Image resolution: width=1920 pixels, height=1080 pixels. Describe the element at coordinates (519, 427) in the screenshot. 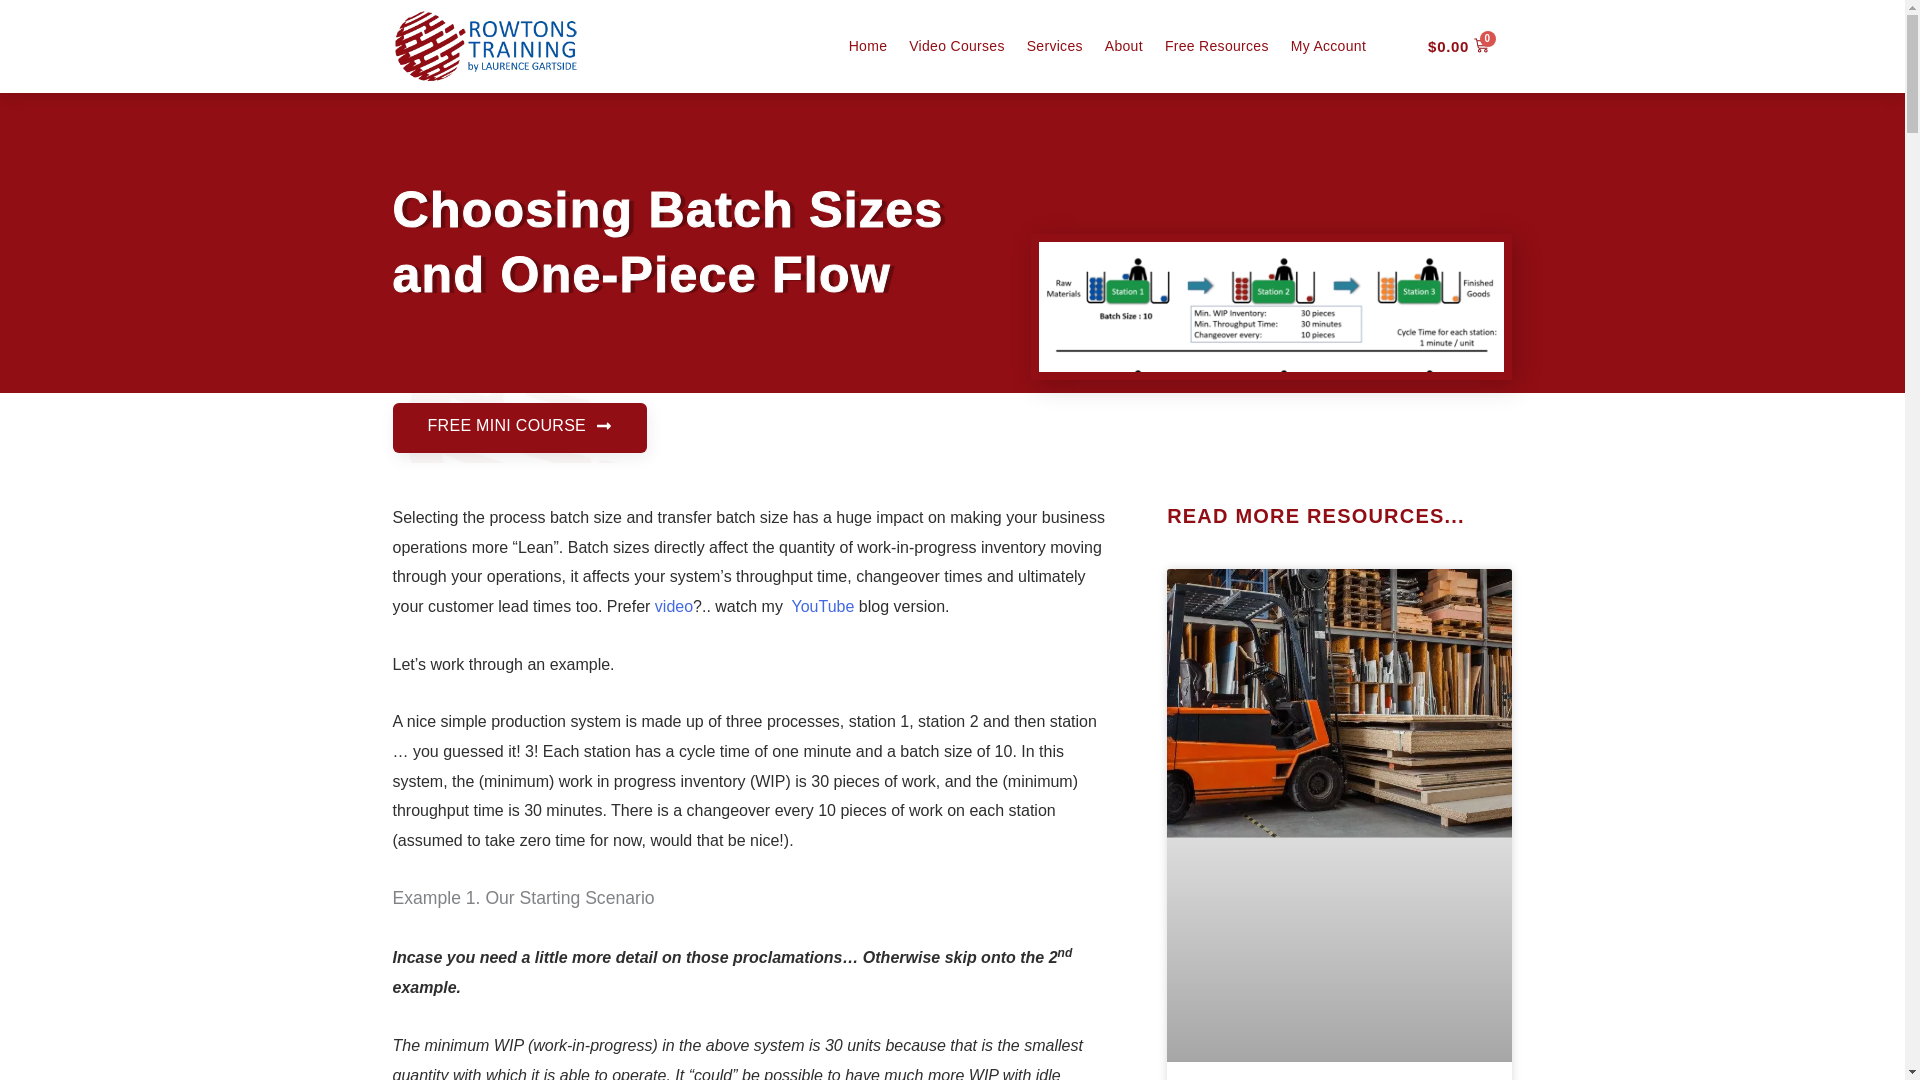

I see `FREE MINI COURSE` at that location.